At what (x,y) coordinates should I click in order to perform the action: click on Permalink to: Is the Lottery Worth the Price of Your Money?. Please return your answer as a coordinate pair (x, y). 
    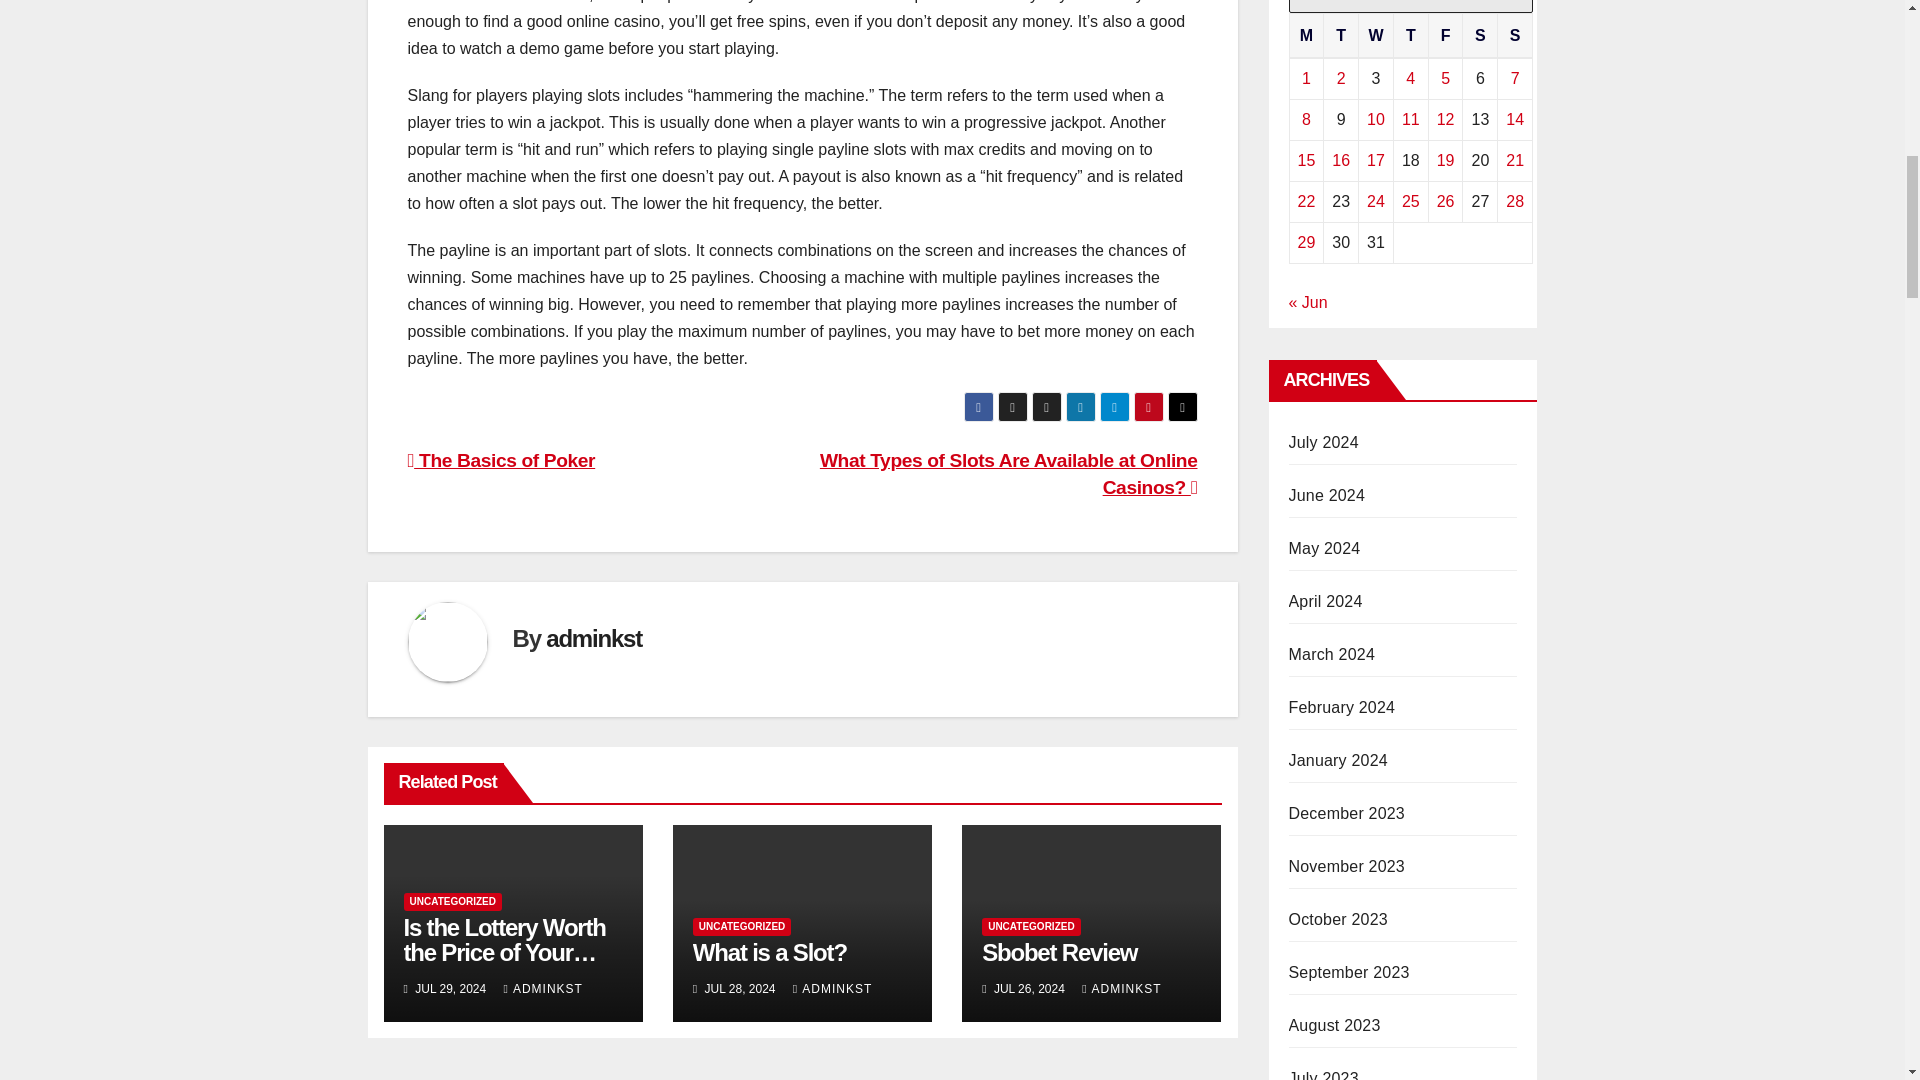
    Looking at the image, I should click on (504, 952).